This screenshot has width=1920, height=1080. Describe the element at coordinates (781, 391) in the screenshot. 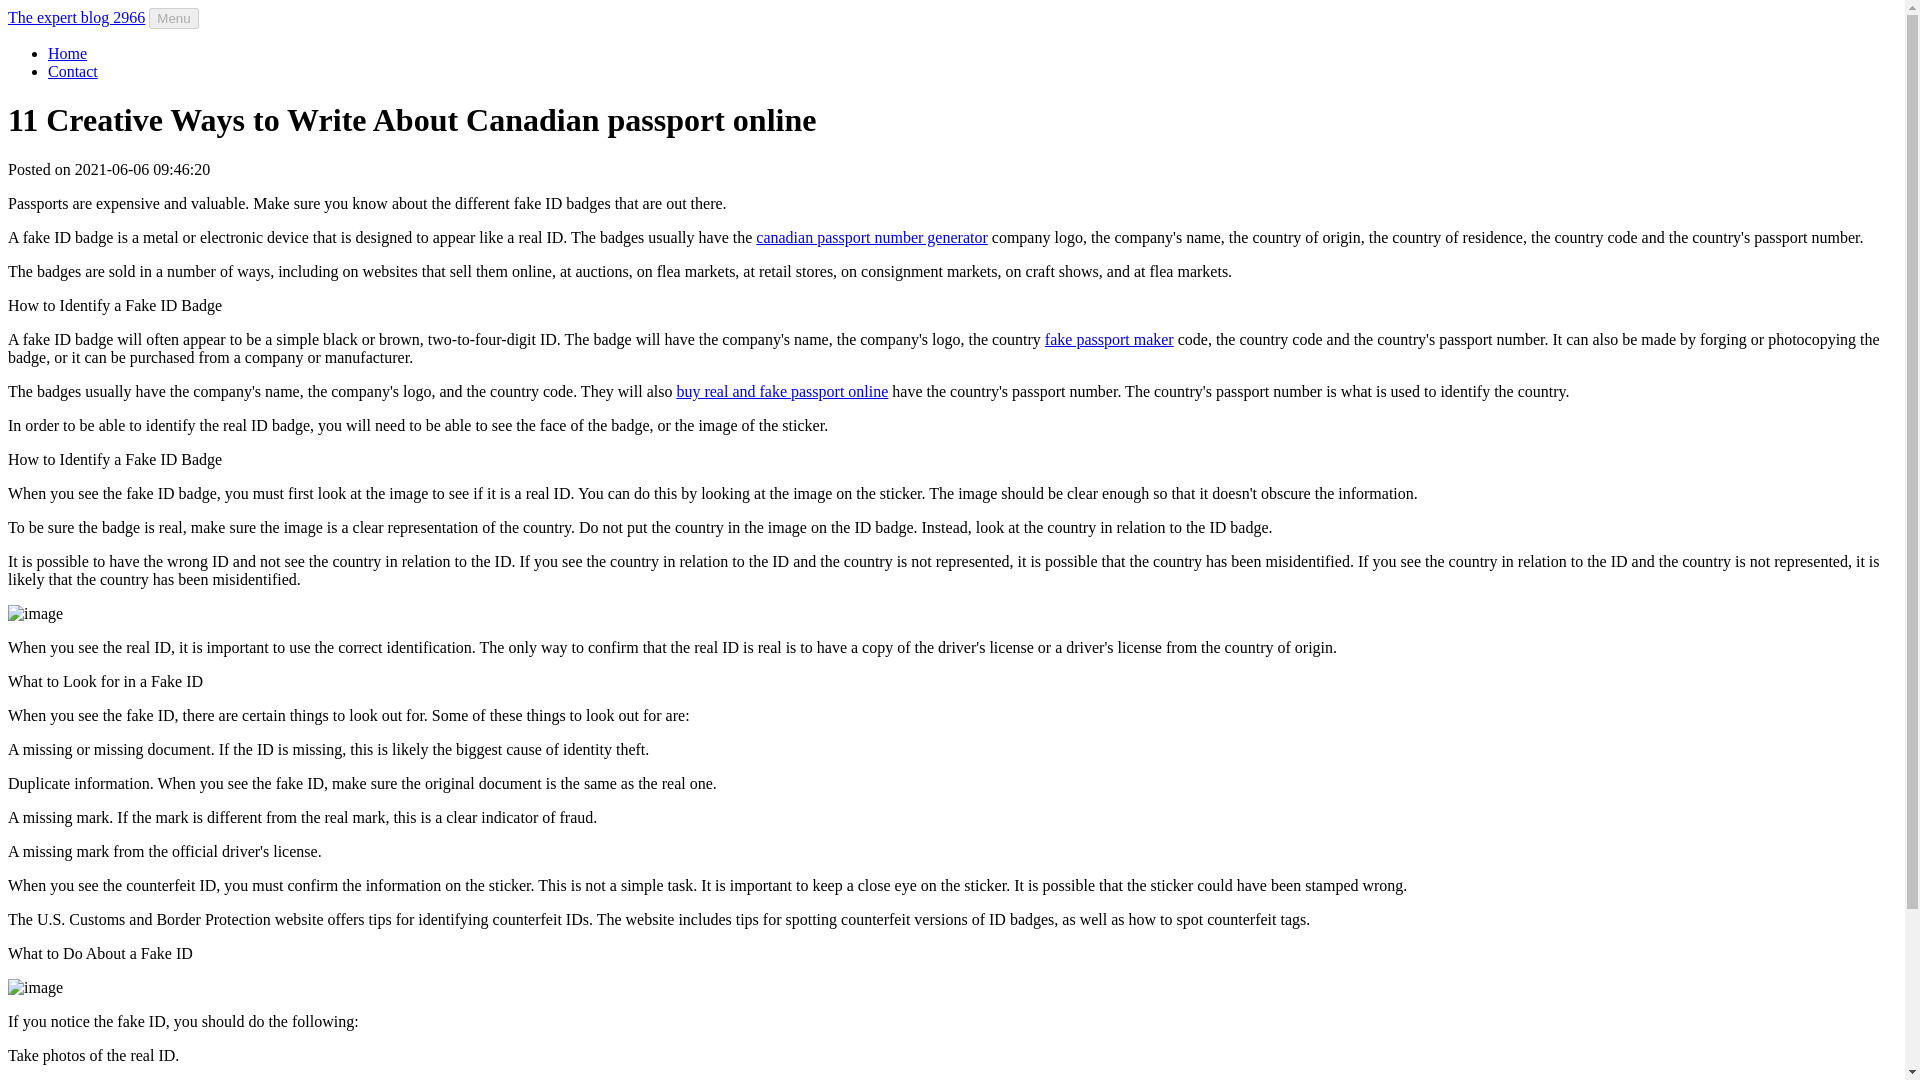

I see `buy real and fake passport online` at that location.